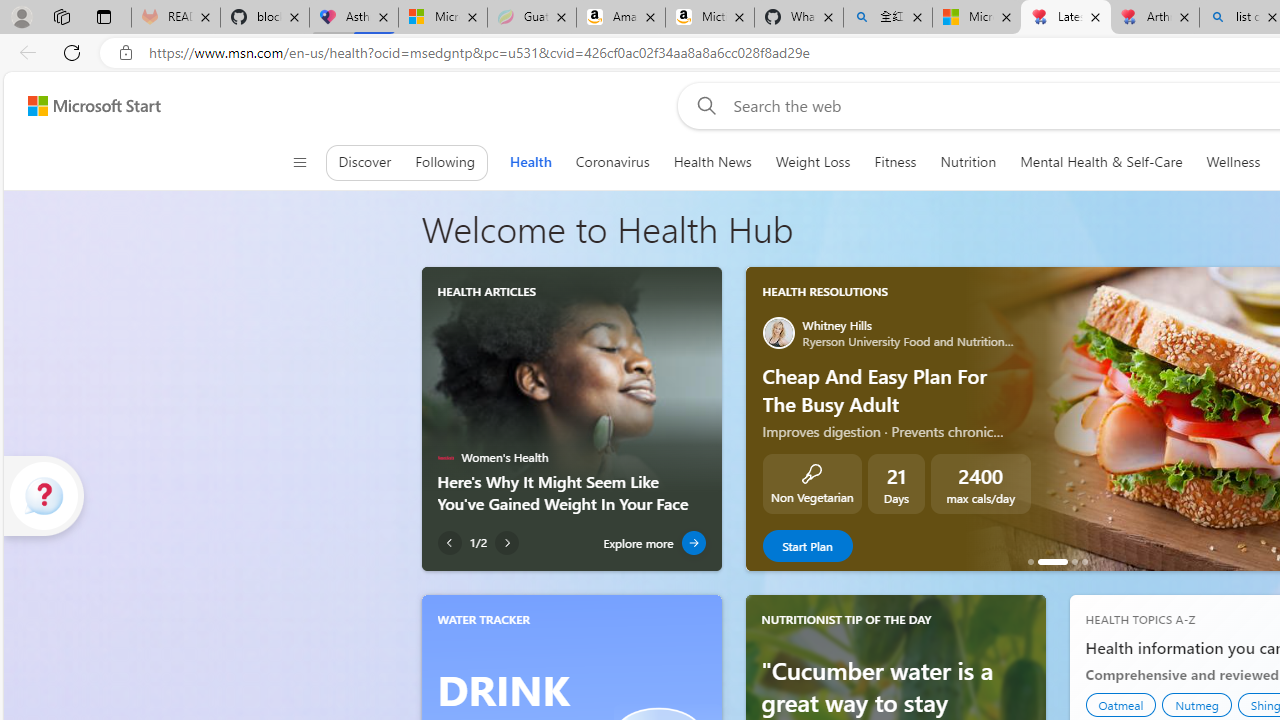 The height and width of the screenshot is (720, 1280). What do you see at coordinates (760, 418) in the screenshot?
I see `Previous Slide` at bounding box center [760, 418].